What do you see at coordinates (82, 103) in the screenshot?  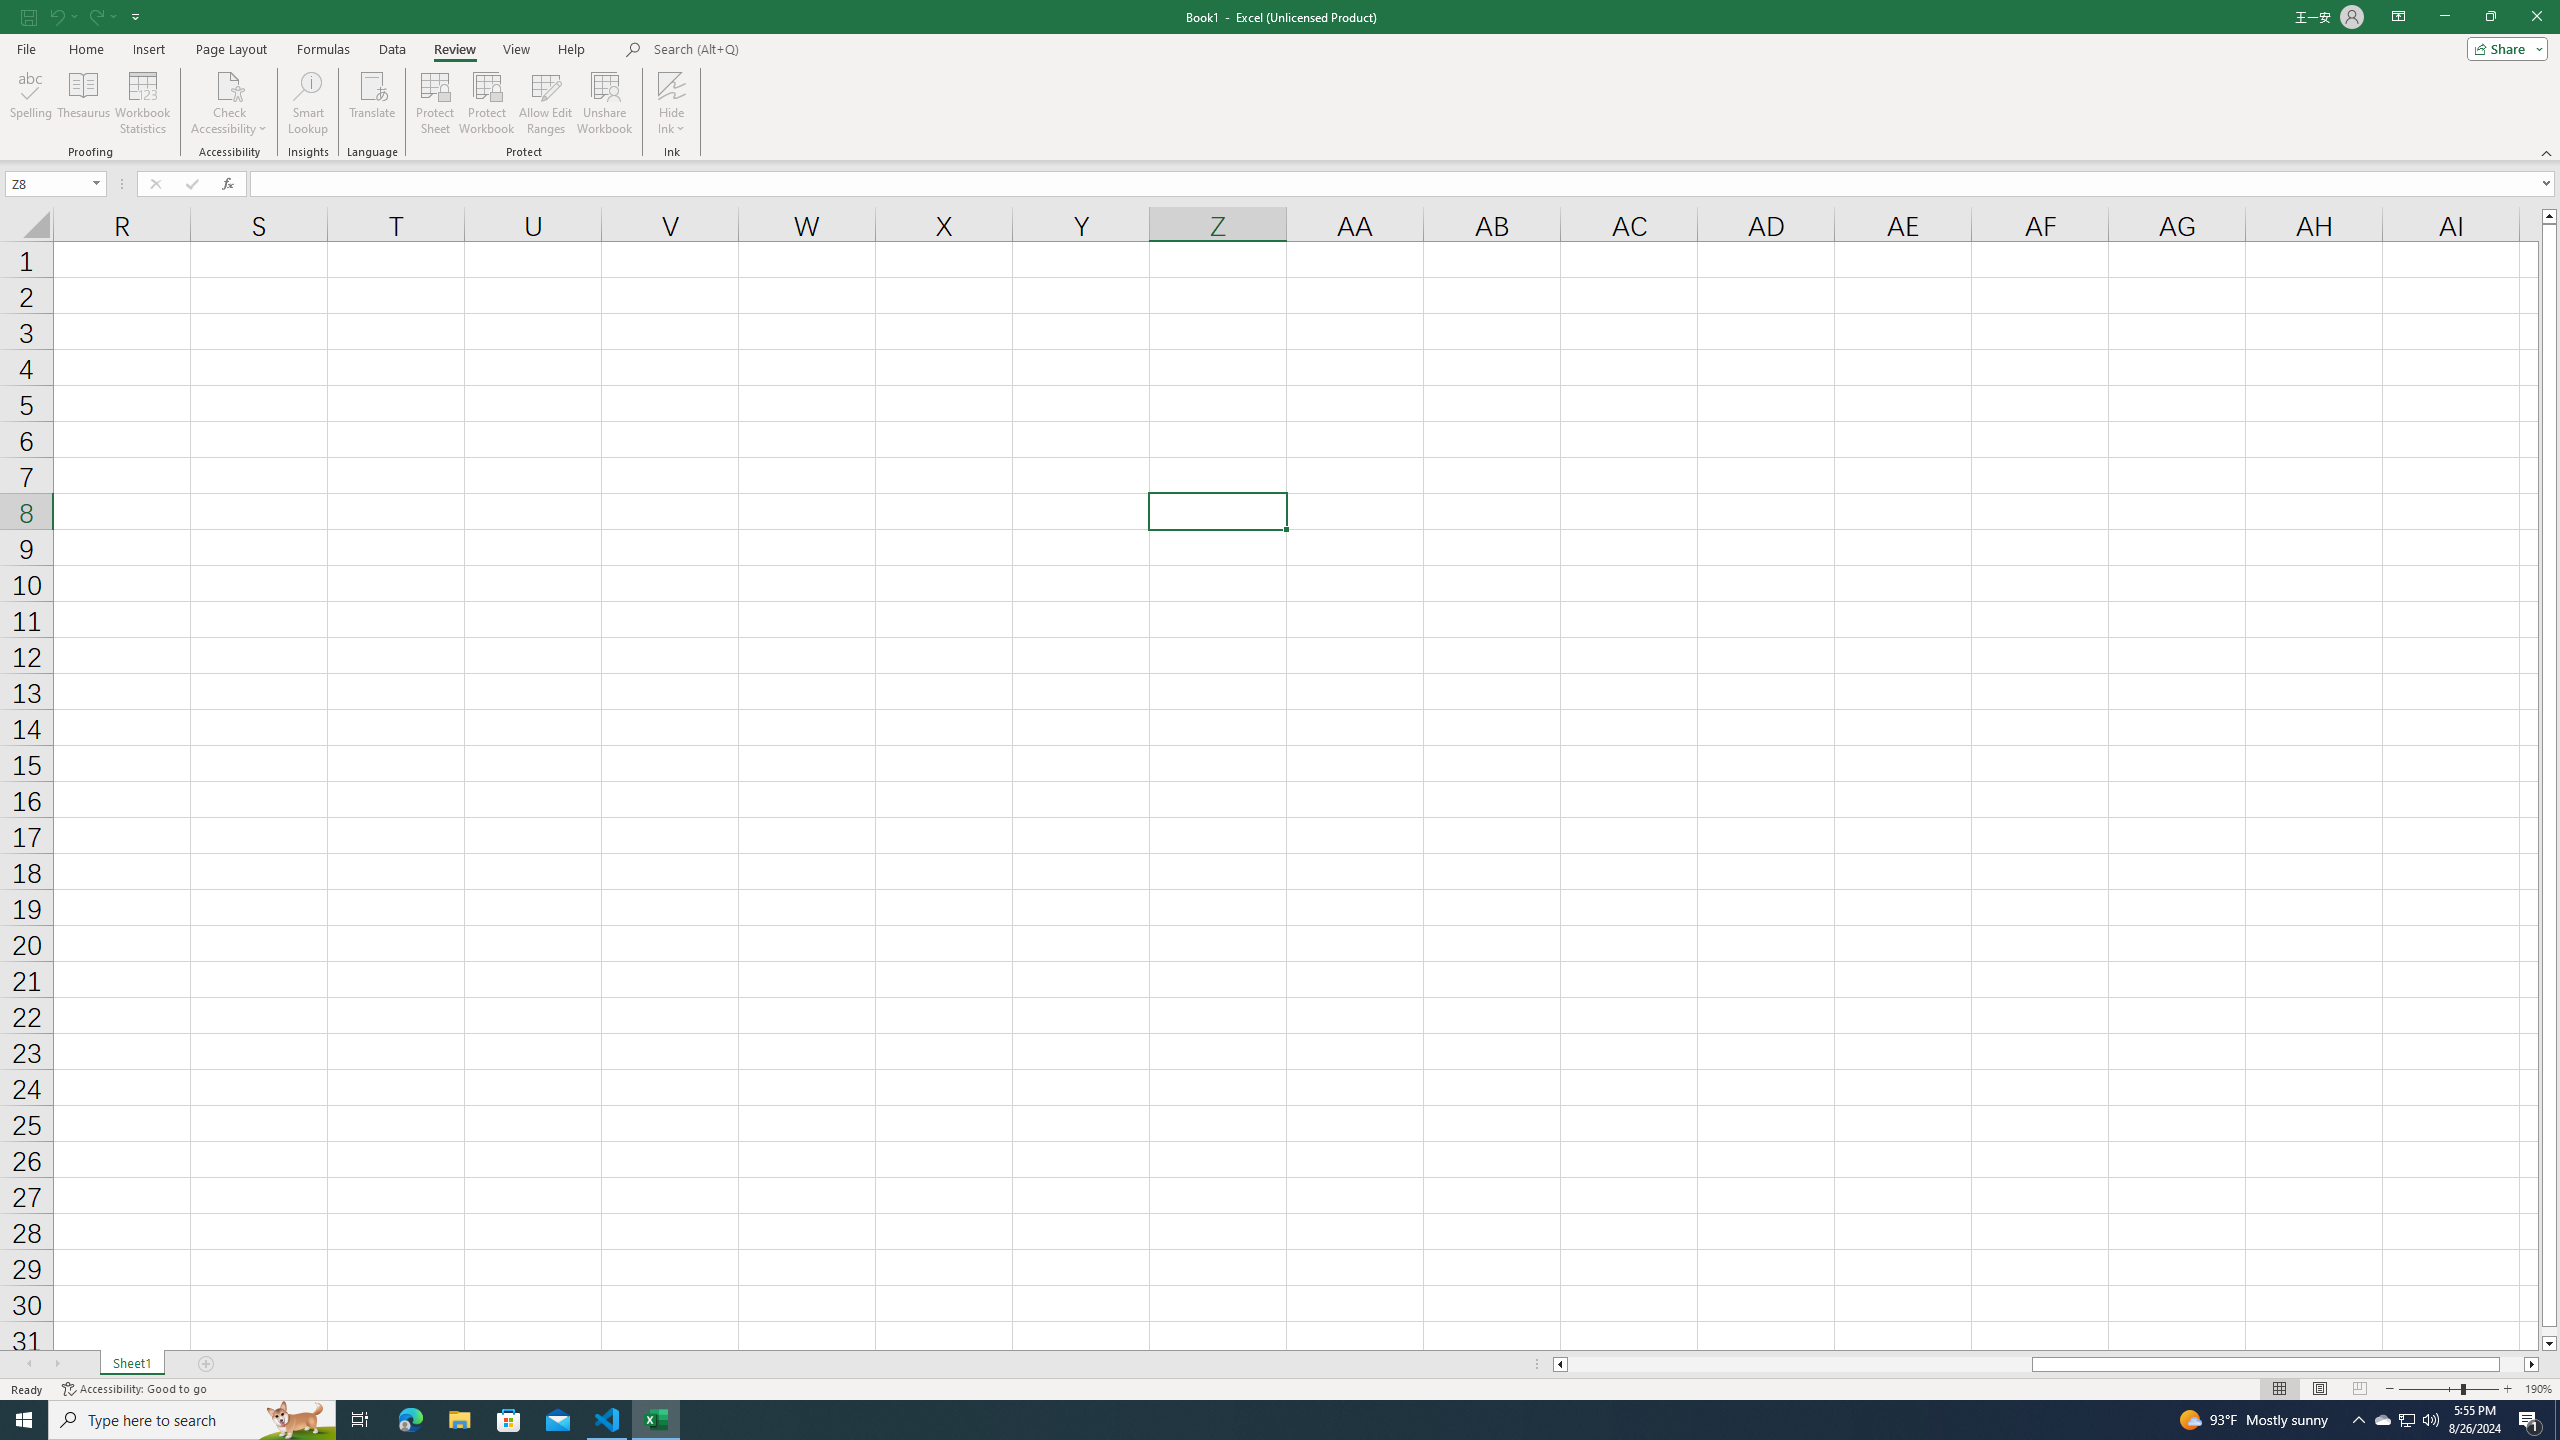 I see `Thesaurus...` at bounding box center [82, 103].